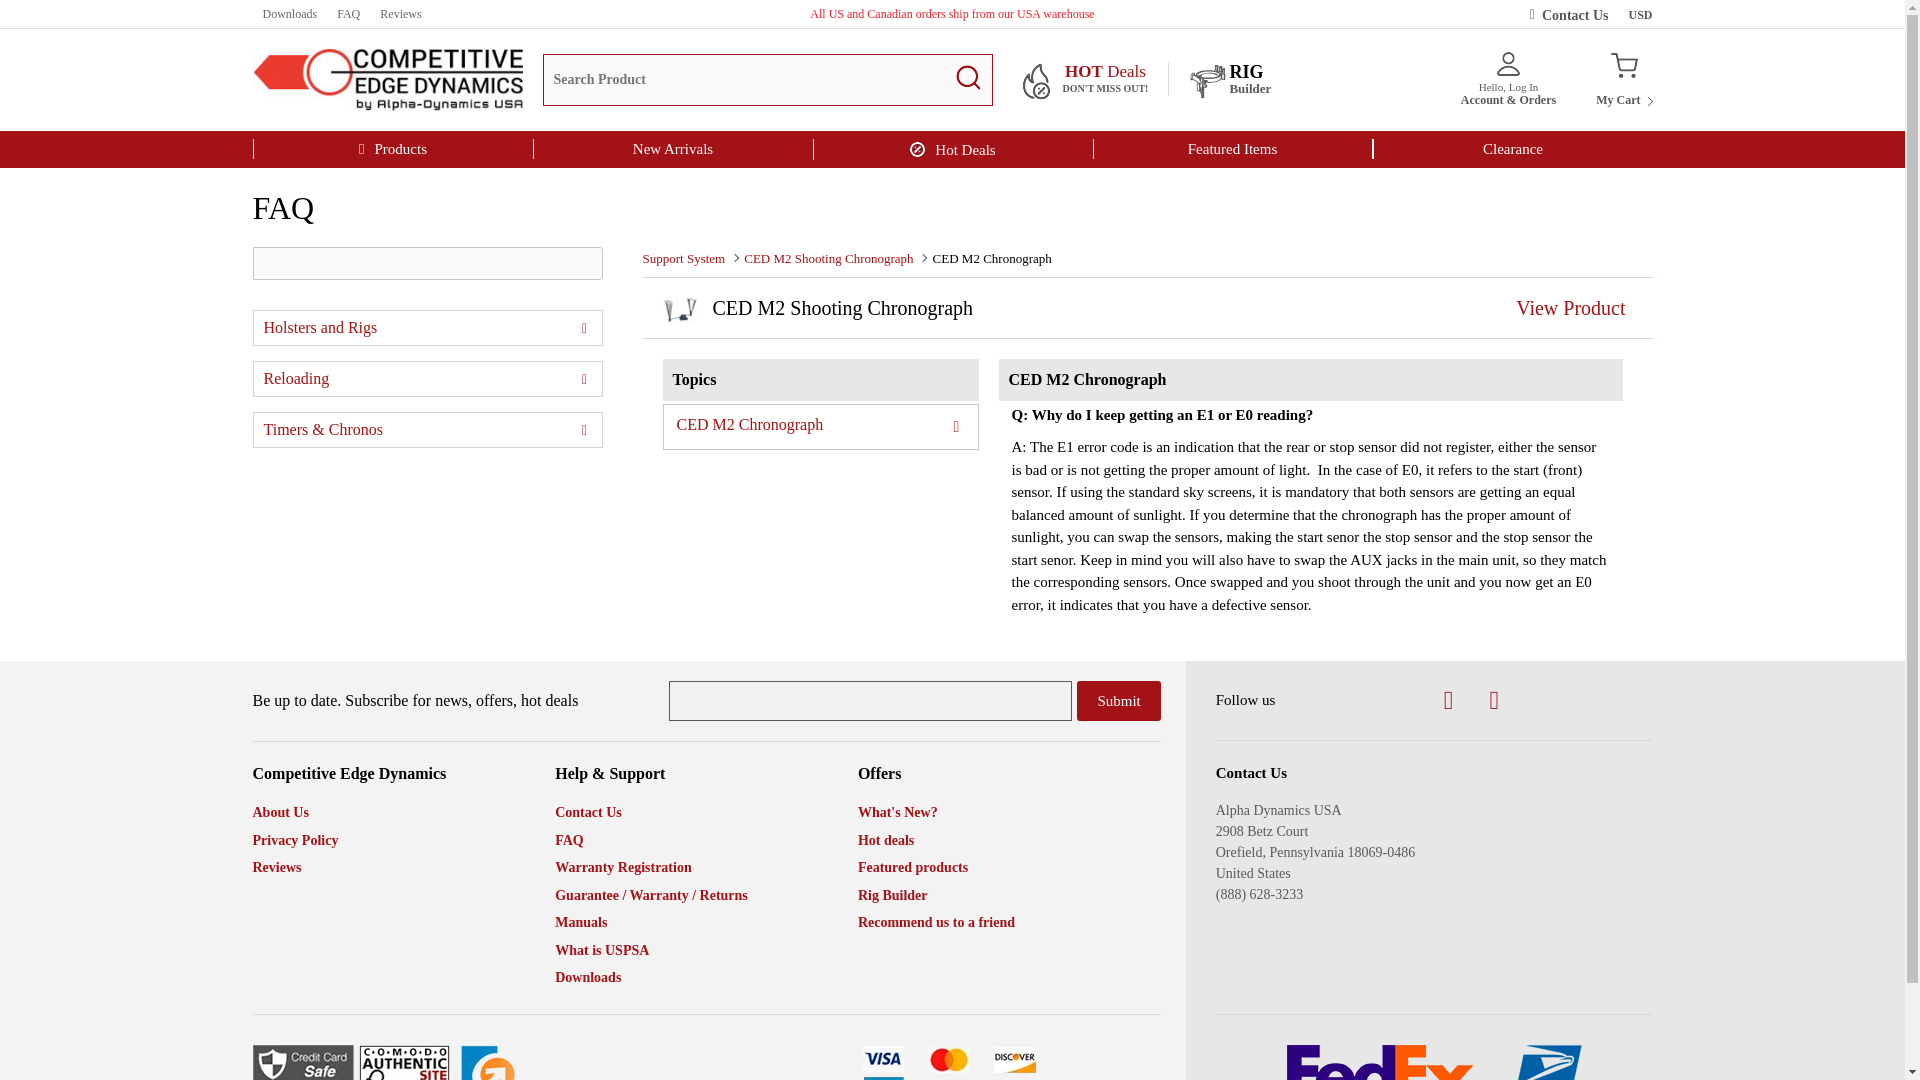 This screenshot has width=1920, height=1080. What do you see at coordinates (288, 14) in the screenshot?
I see `Downloads` at bounding box center [288, 14].